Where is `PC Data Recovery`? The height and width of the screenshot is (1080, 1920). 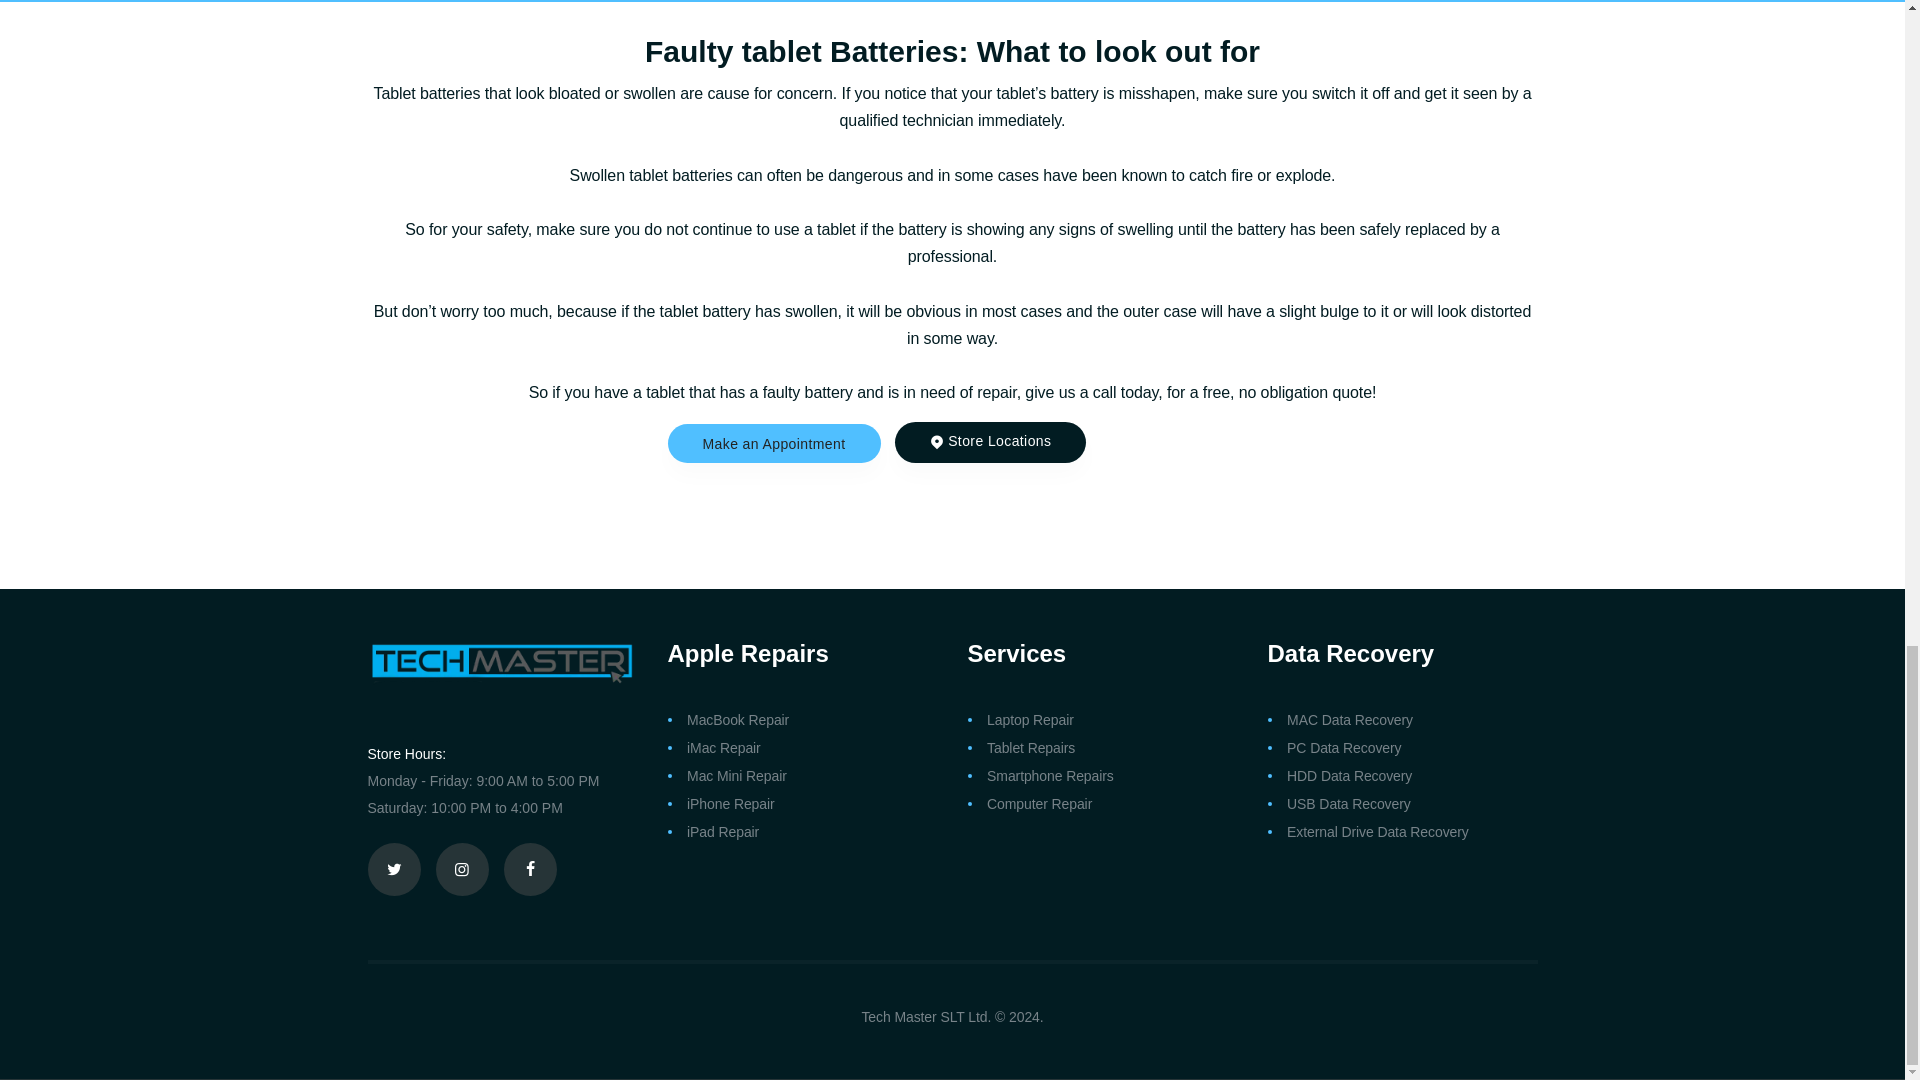 PC Data Recovery is located at coordinates (1344, 748).